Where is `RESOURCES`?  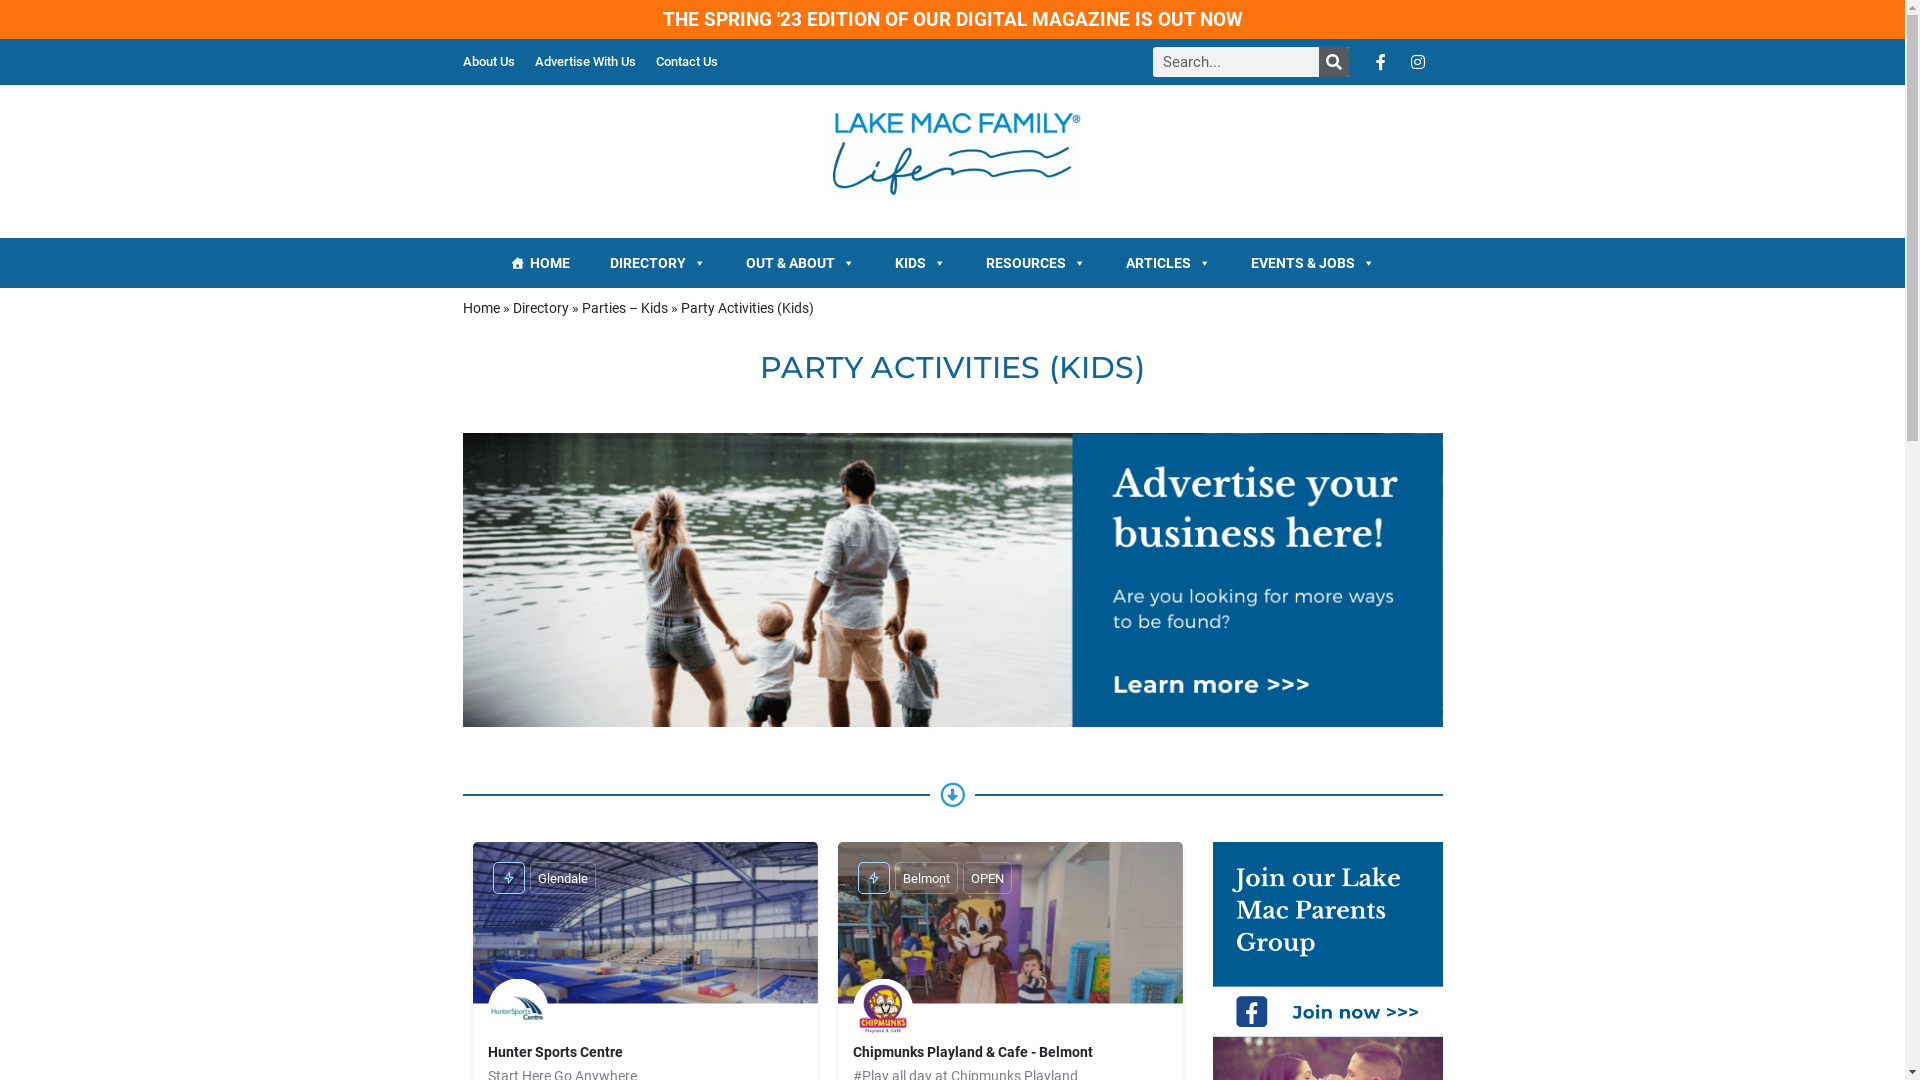 RESOURCES is located at coordinates (1036, 263).